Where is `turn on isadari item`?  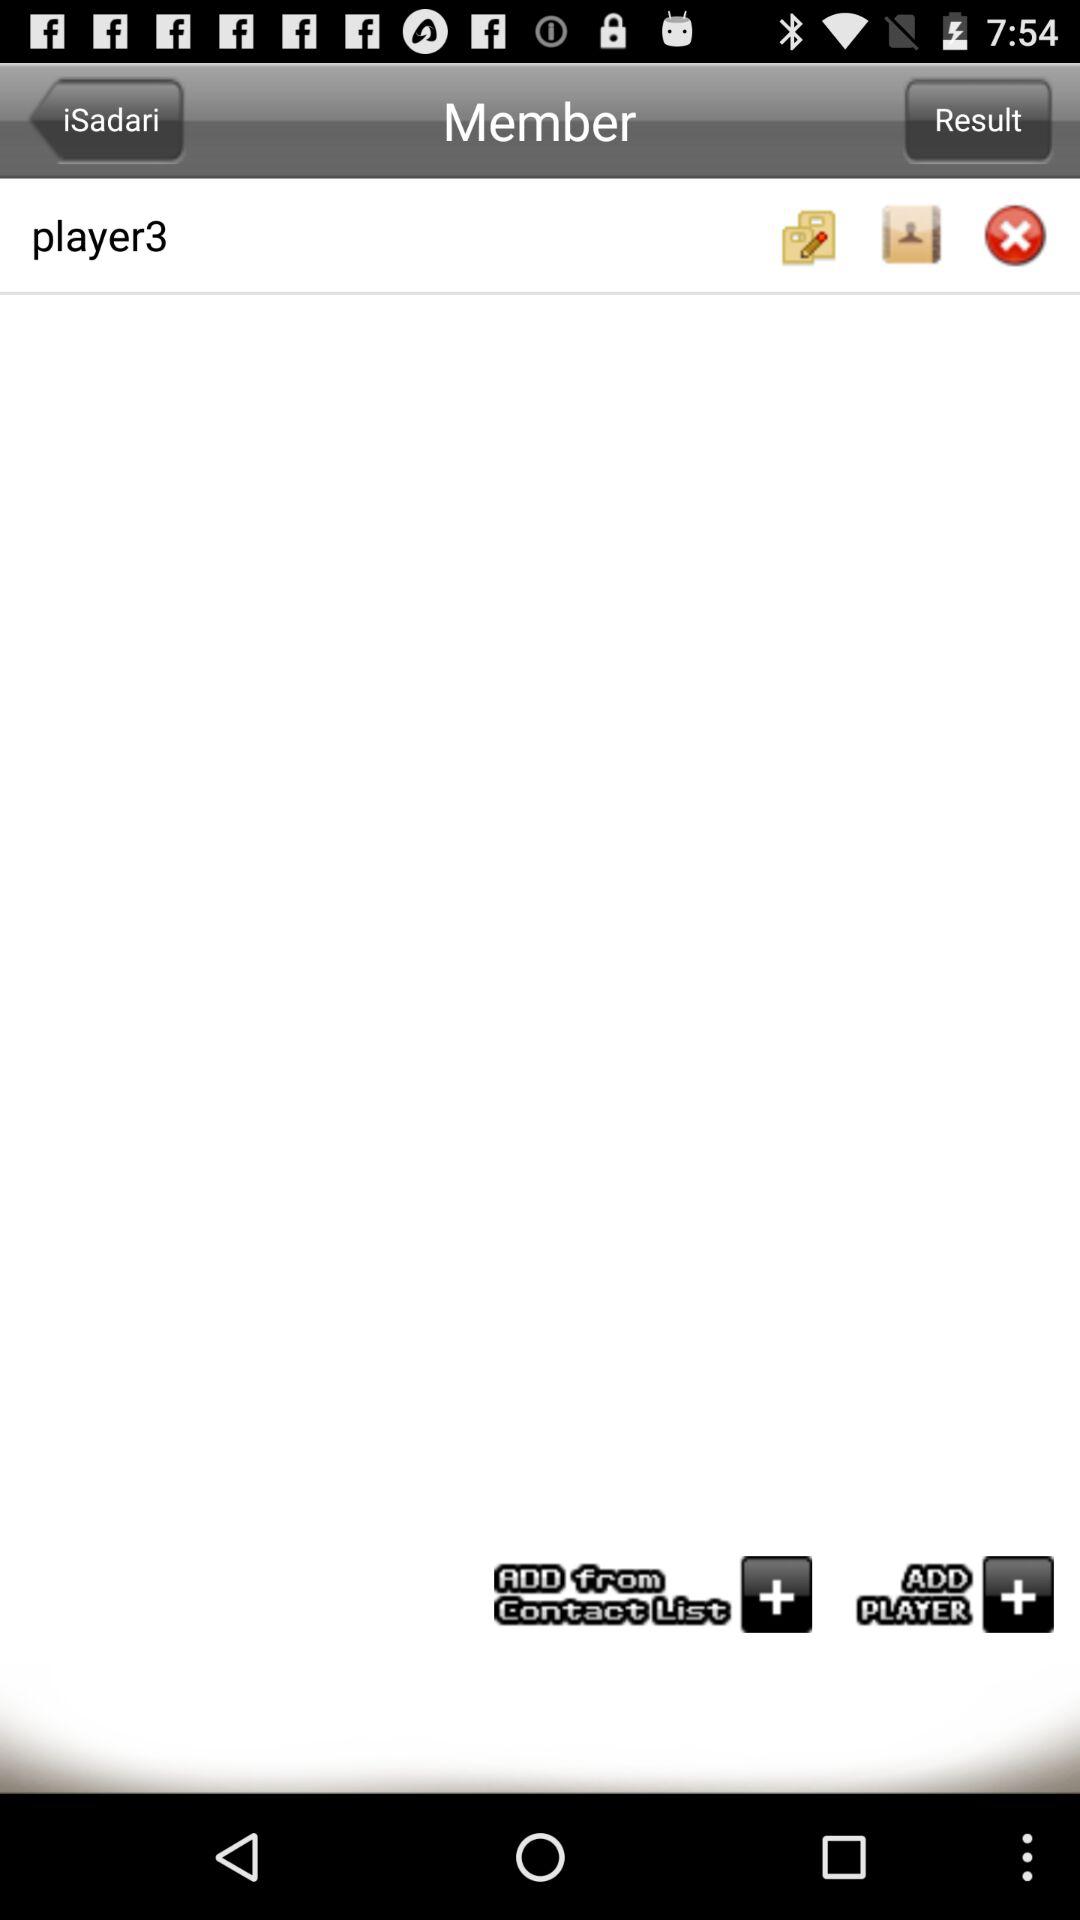 turn on isadari item is located at coordinates (106, 120).